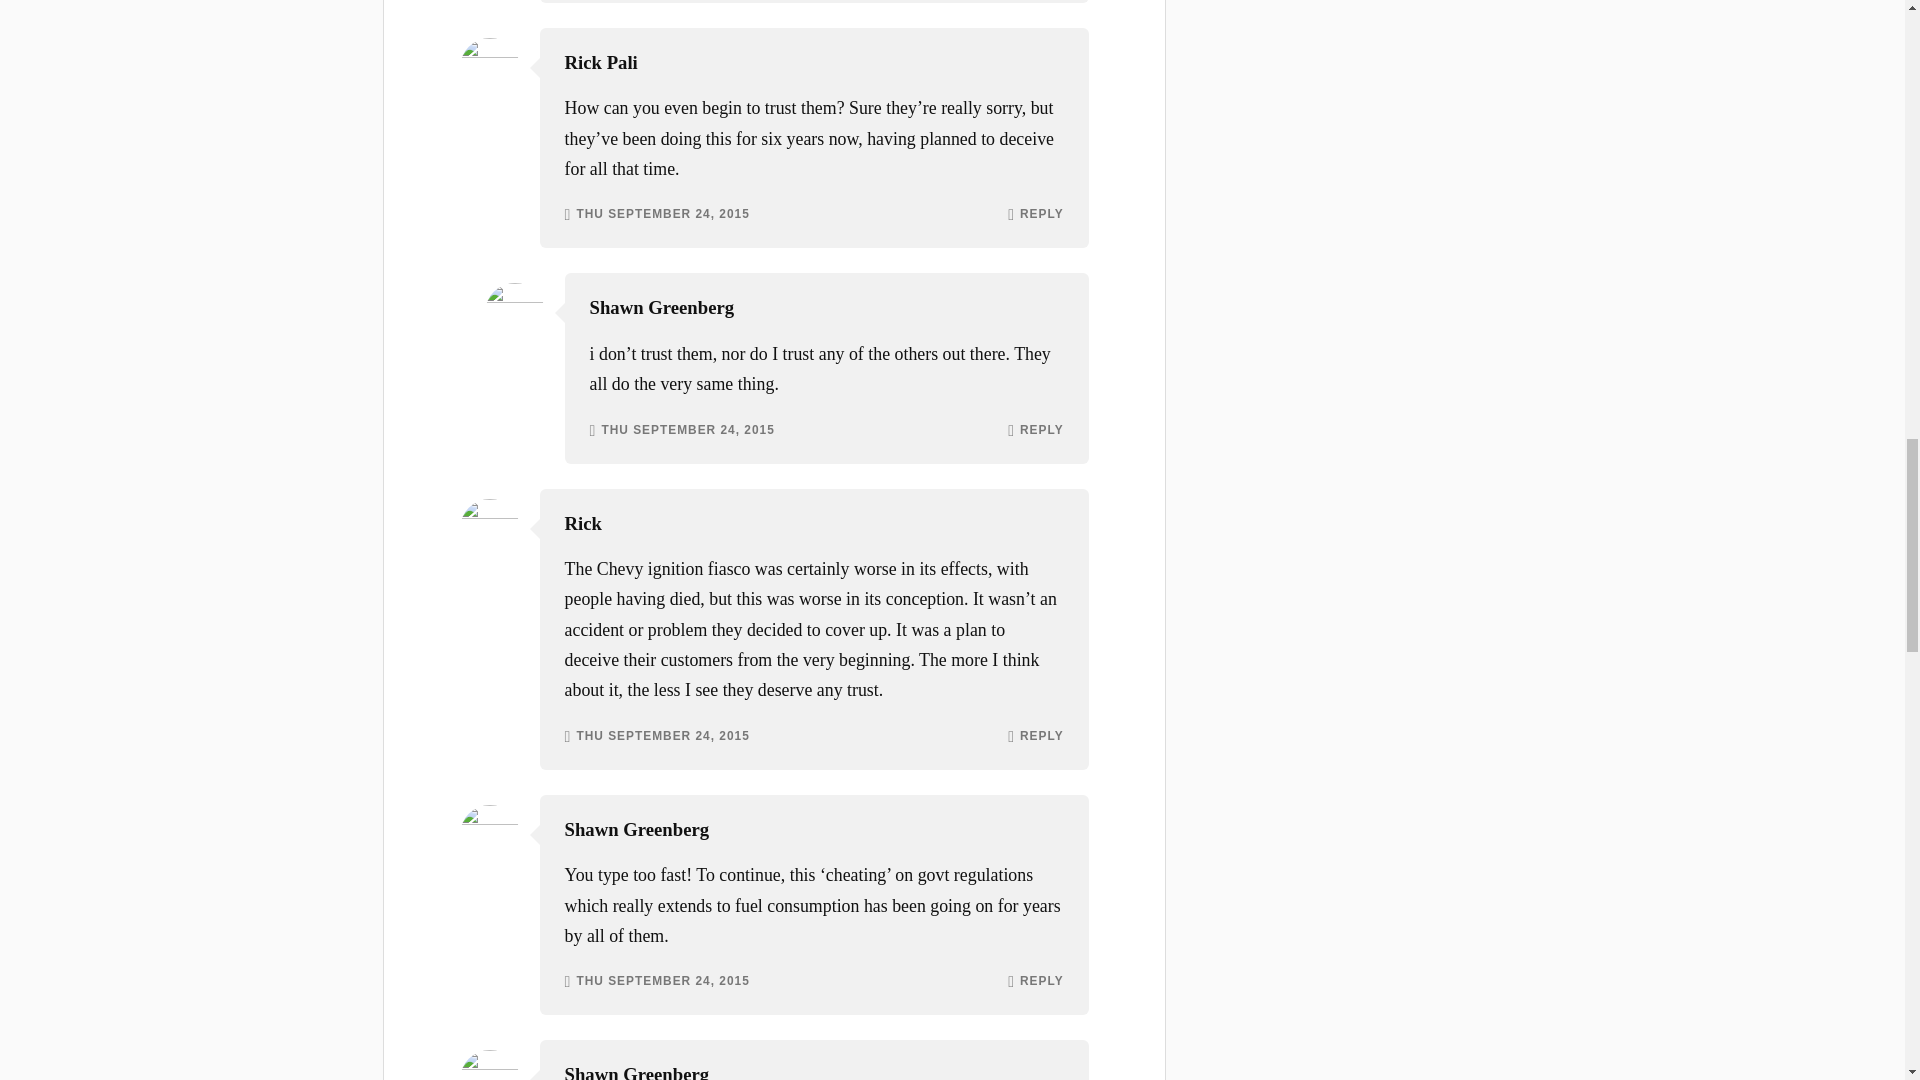  Describe the element at coordinates (662, 215) in the screenshot. I see `THU SEPTEMBER 24, 2015` at that location.